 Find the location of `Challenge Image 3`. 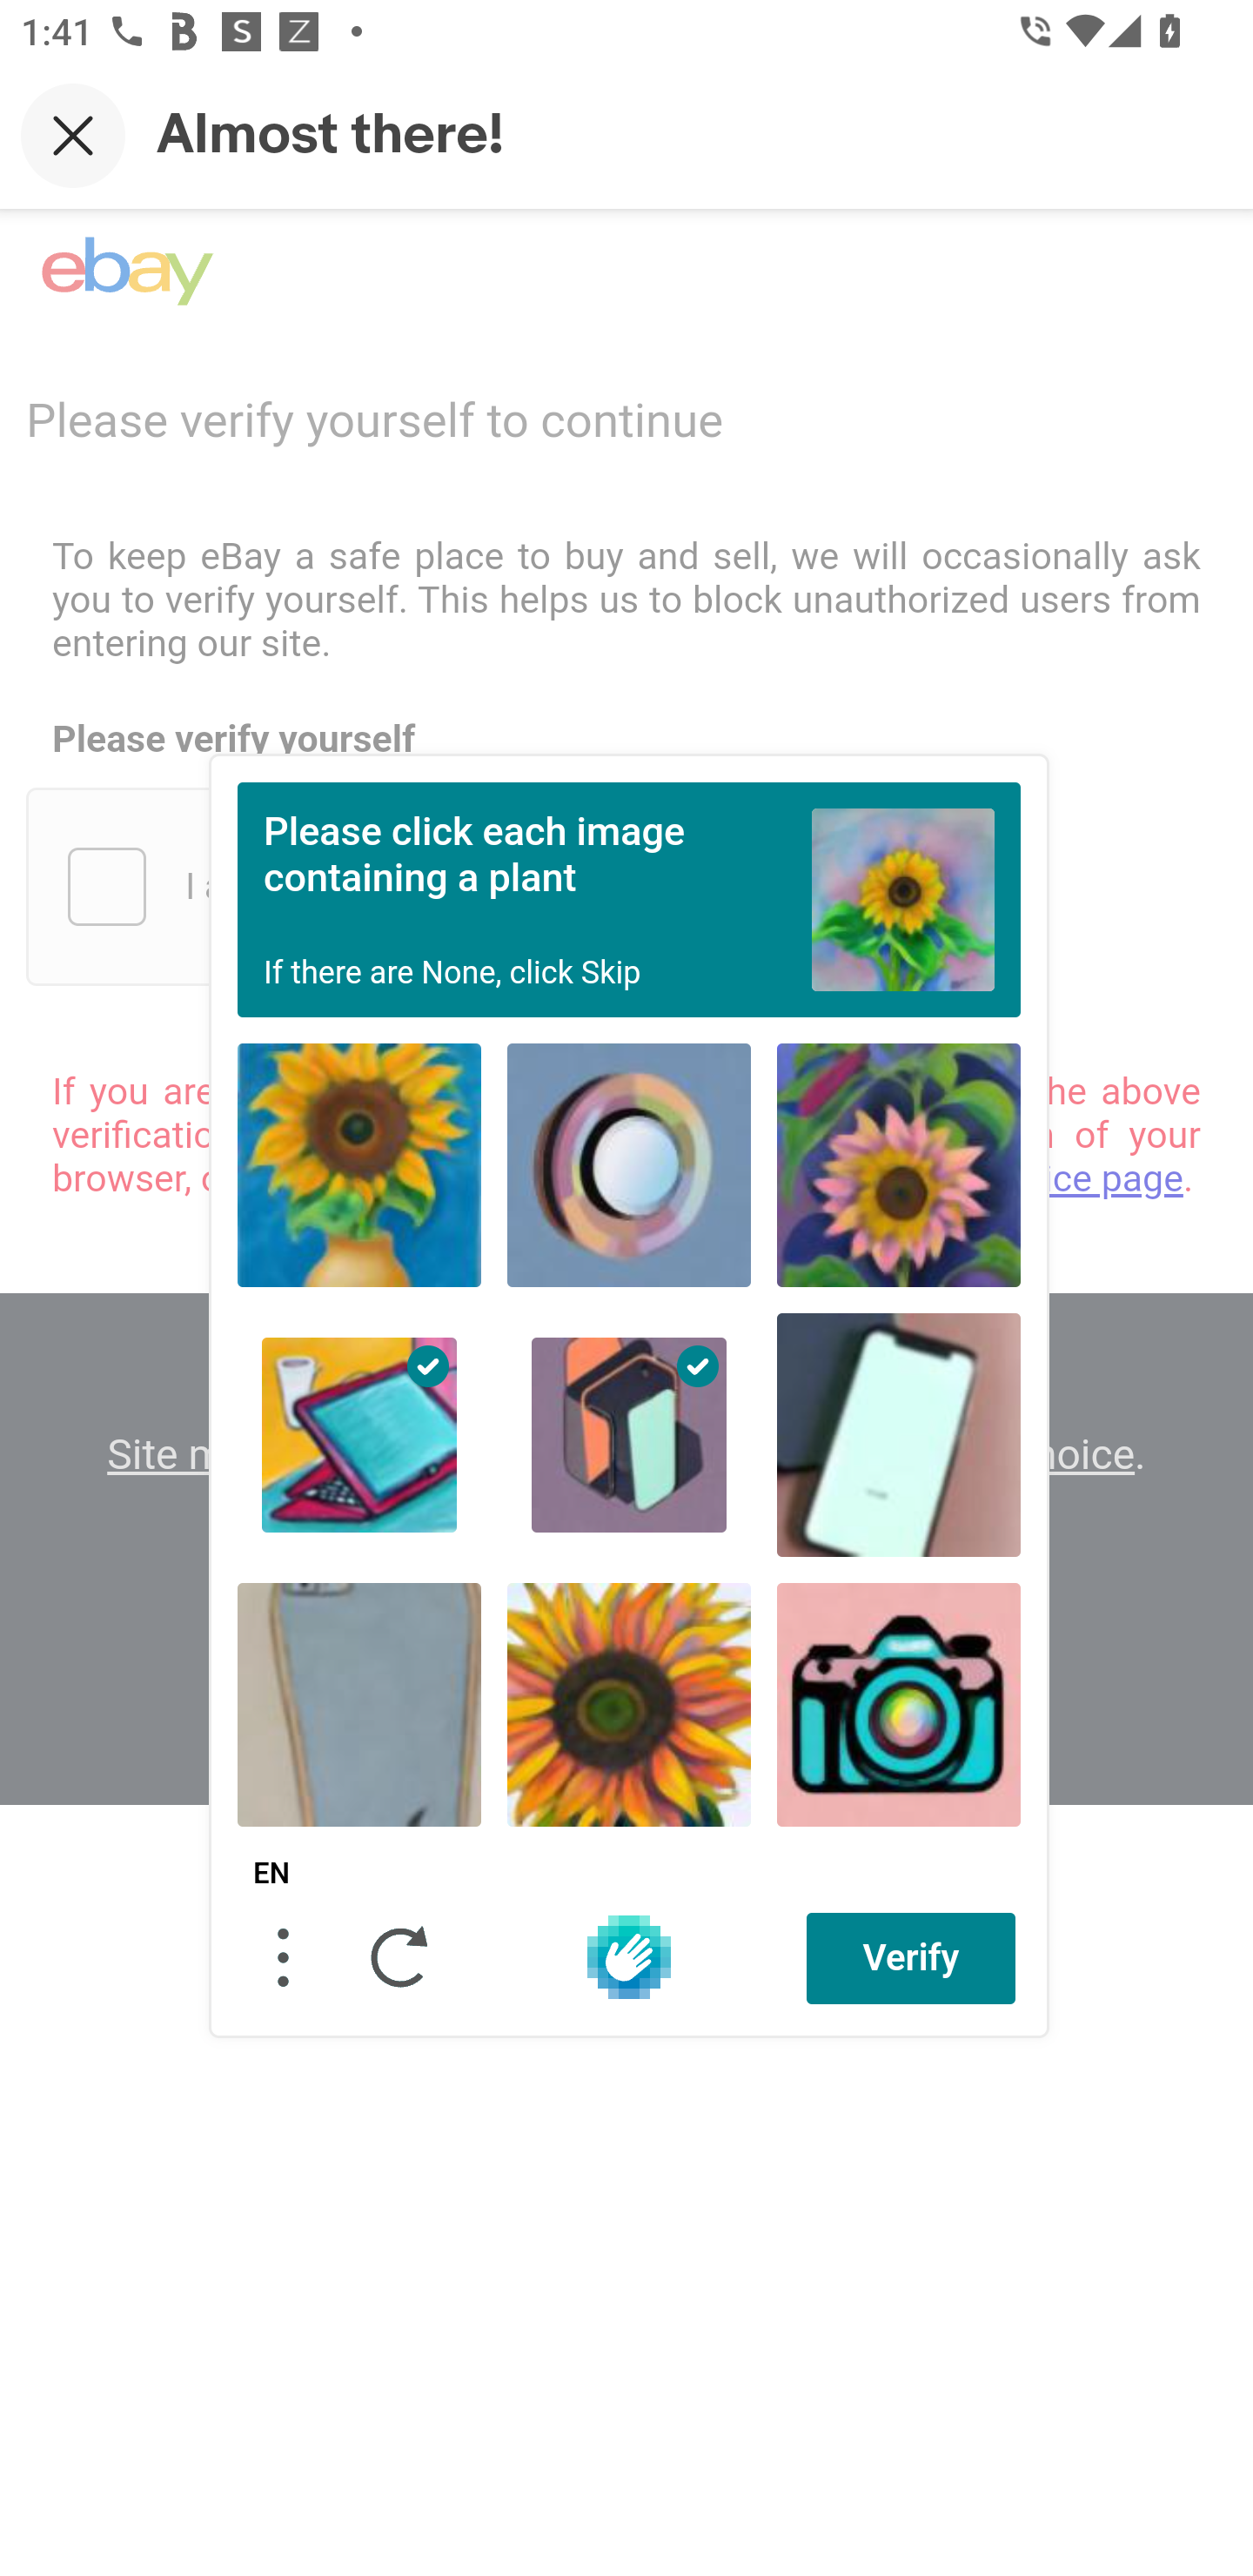

Challenge Image 3 is located at coordinates (898, 1164).